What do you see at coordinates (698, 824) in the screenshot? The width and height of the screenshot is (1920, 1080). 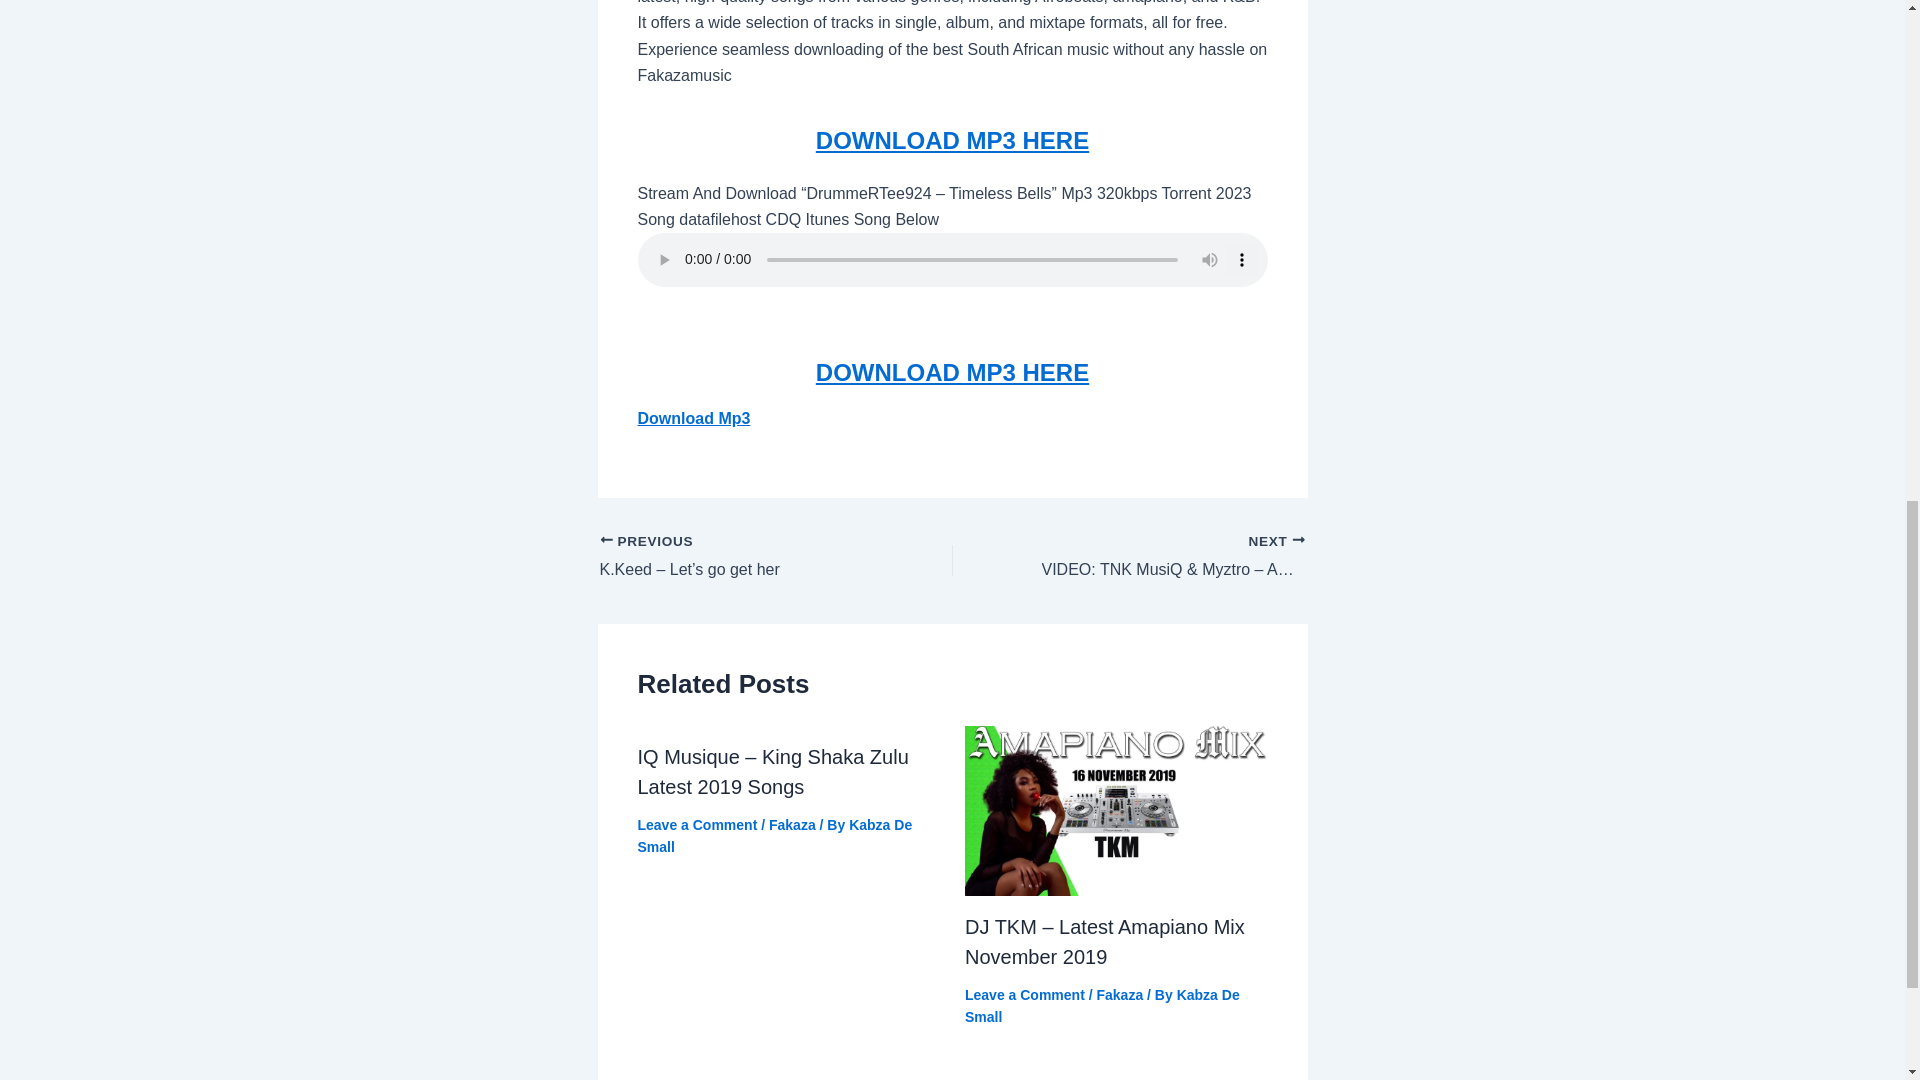 I see `Leave a Comment` at bounding box center [698, 824].